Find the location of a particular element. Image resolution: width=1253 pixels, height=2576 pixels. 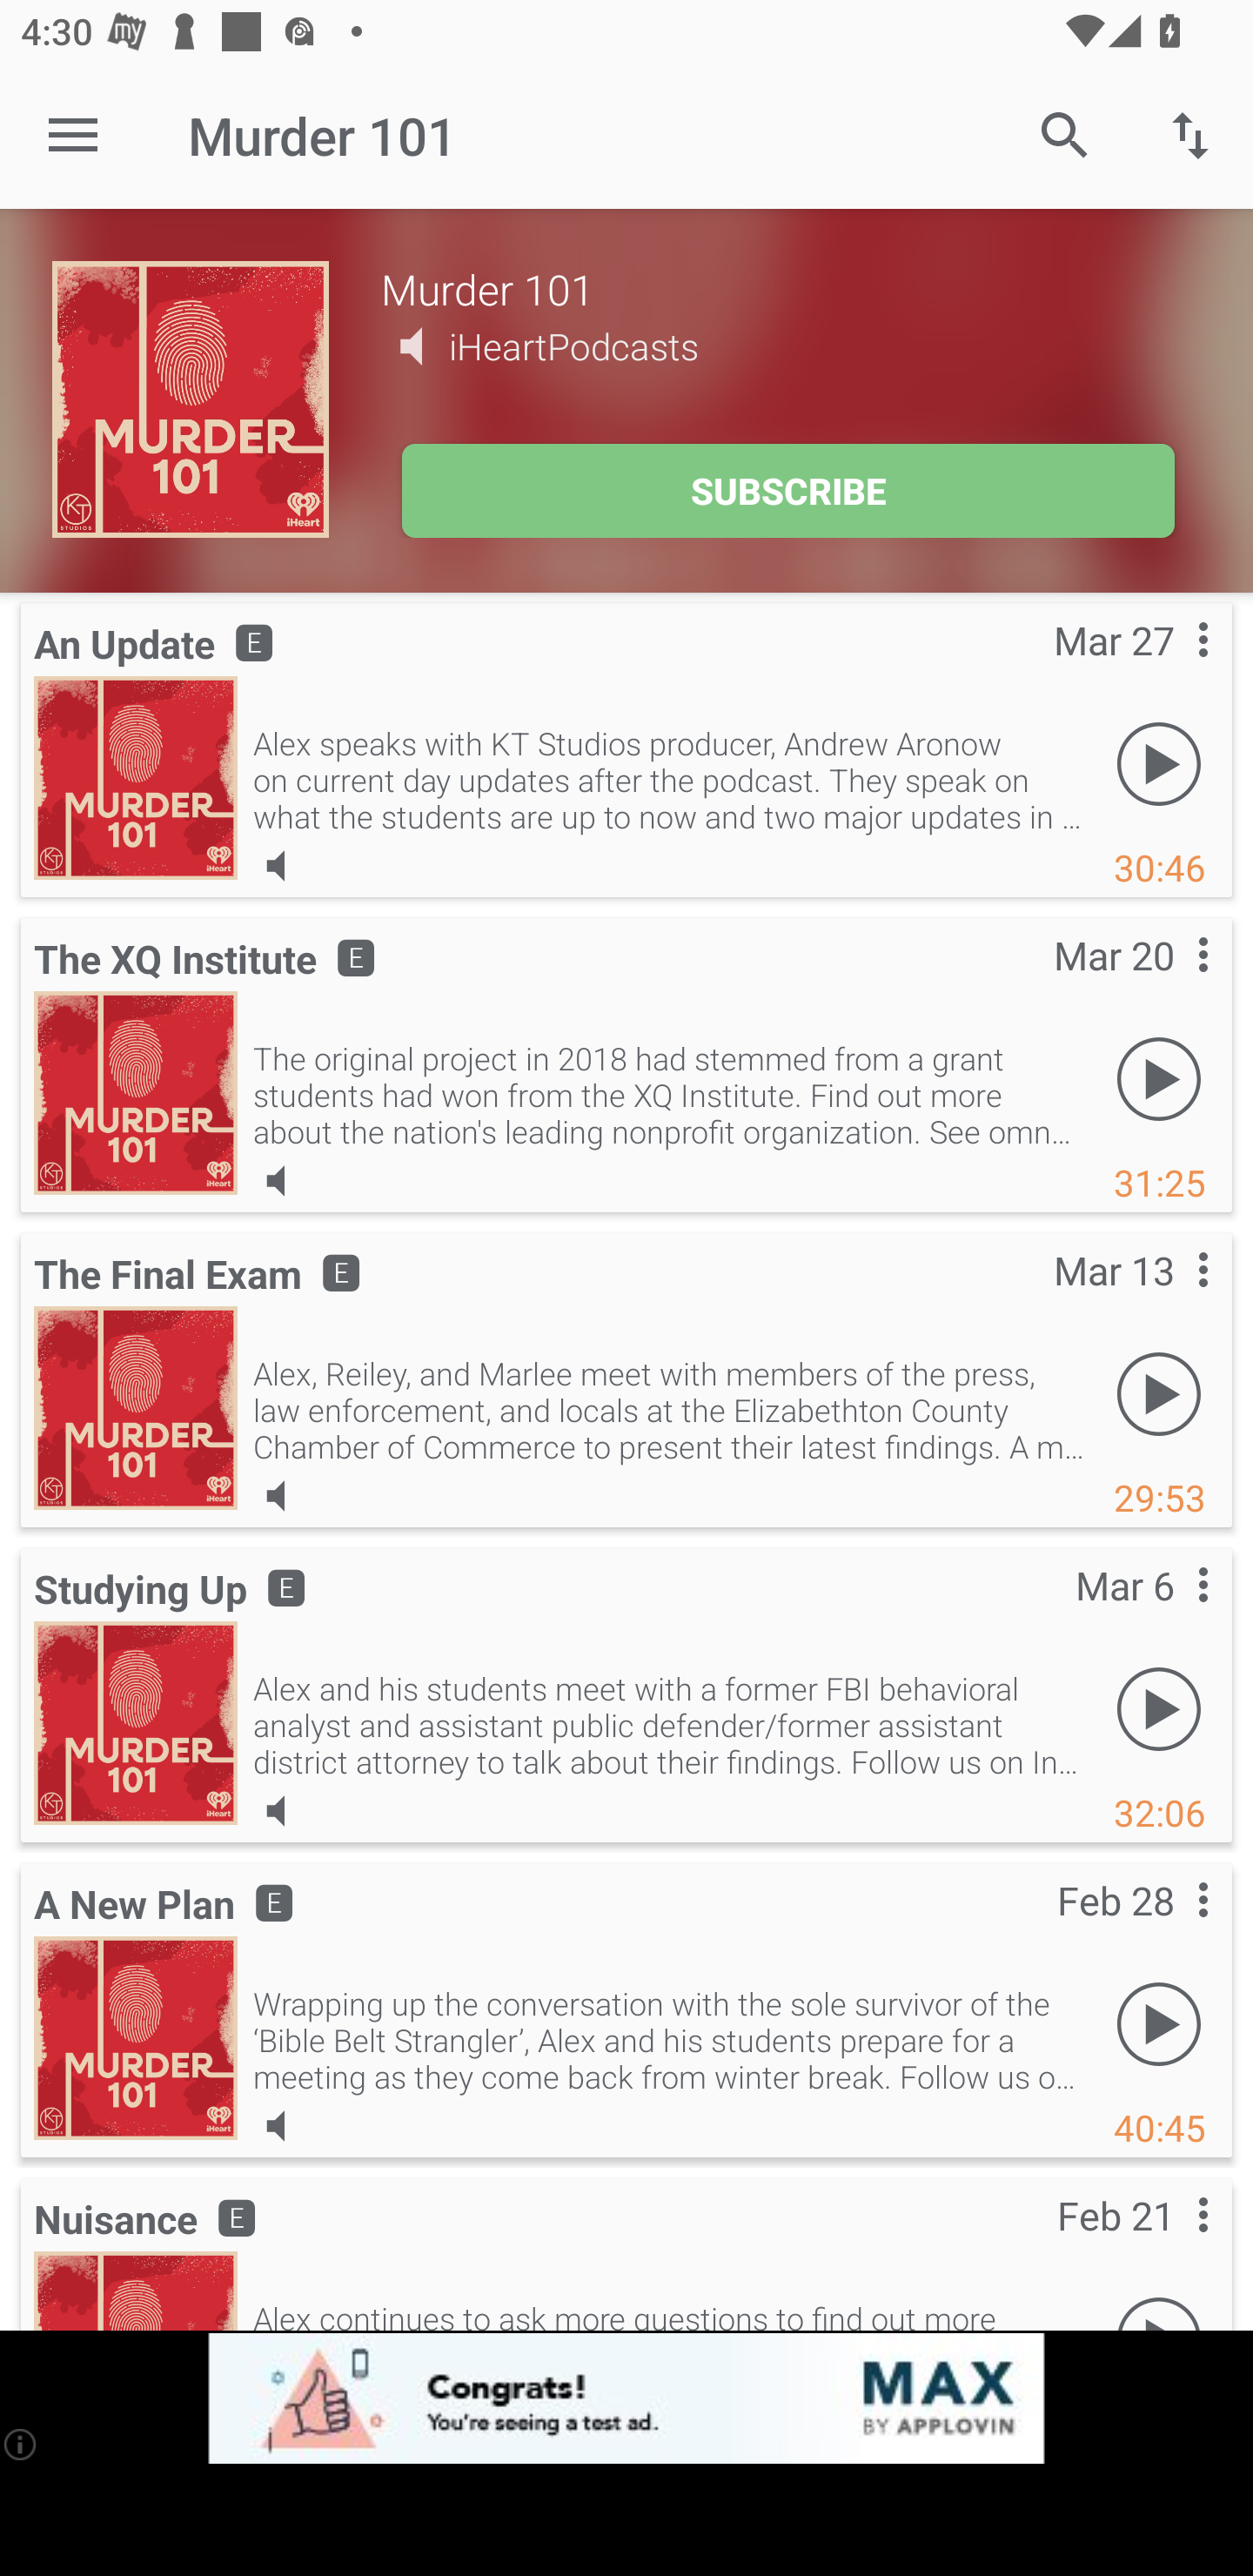

Contextual menu is located at coordinates (1169, 2245).